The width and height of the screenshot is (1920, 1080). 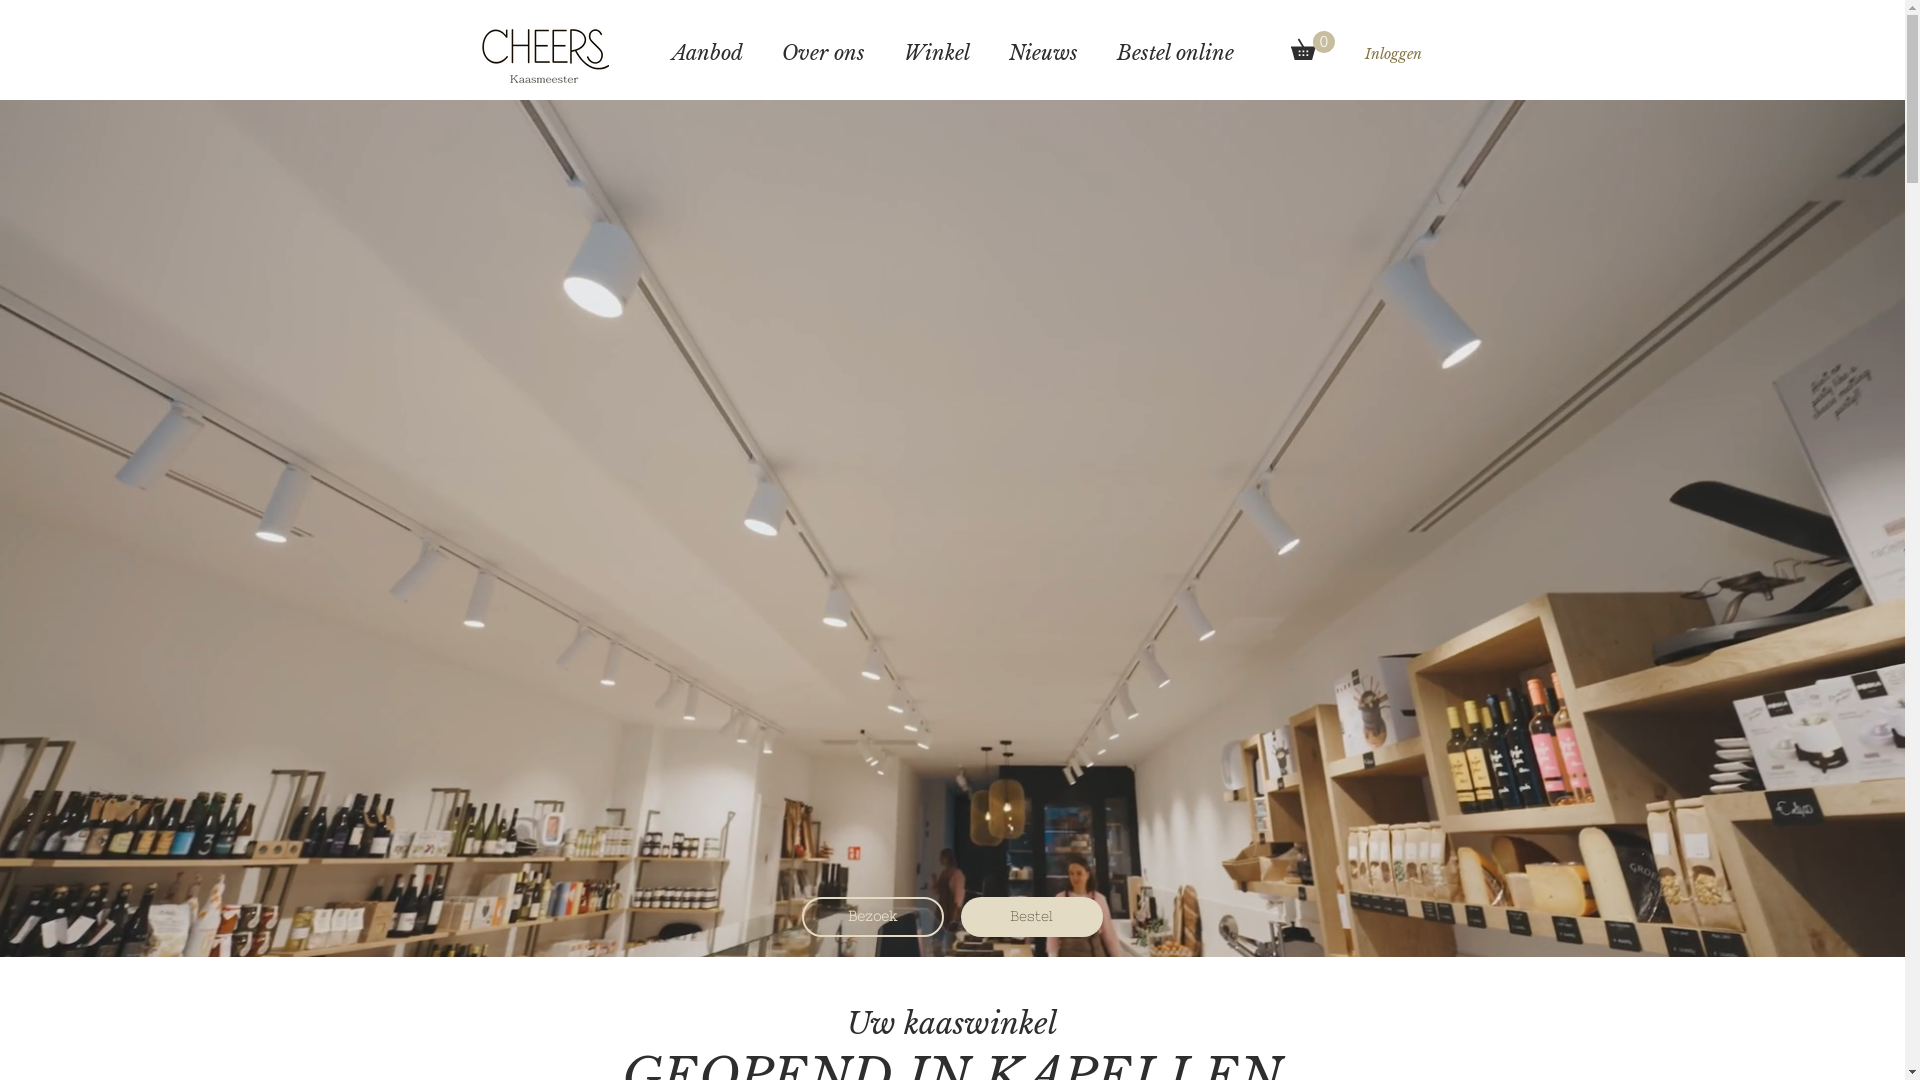 What do you see at coordinates (823, 54) in the screenshot?
I see `Over ons` at bounding box center [823, 54].